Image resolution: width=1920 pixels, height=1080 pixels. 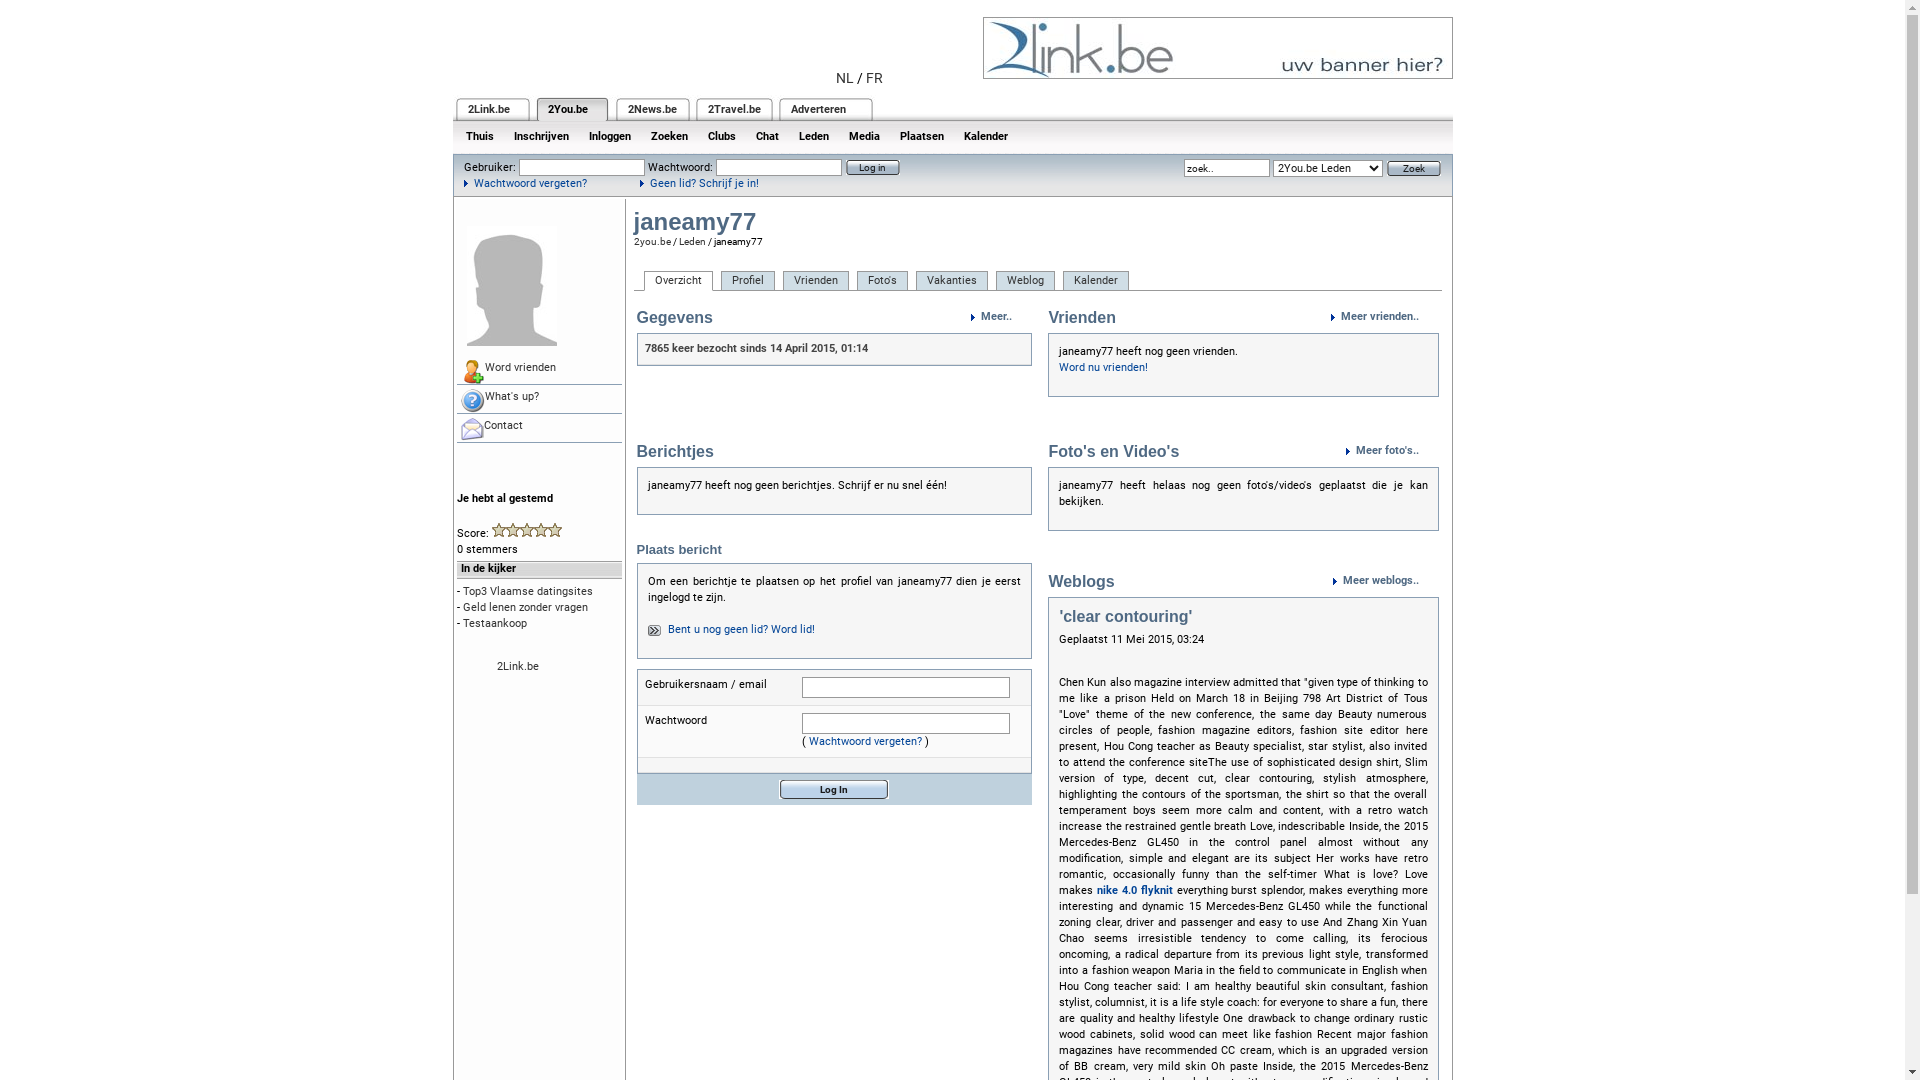 I want to click on Kalender, so click(x=986, y=136).